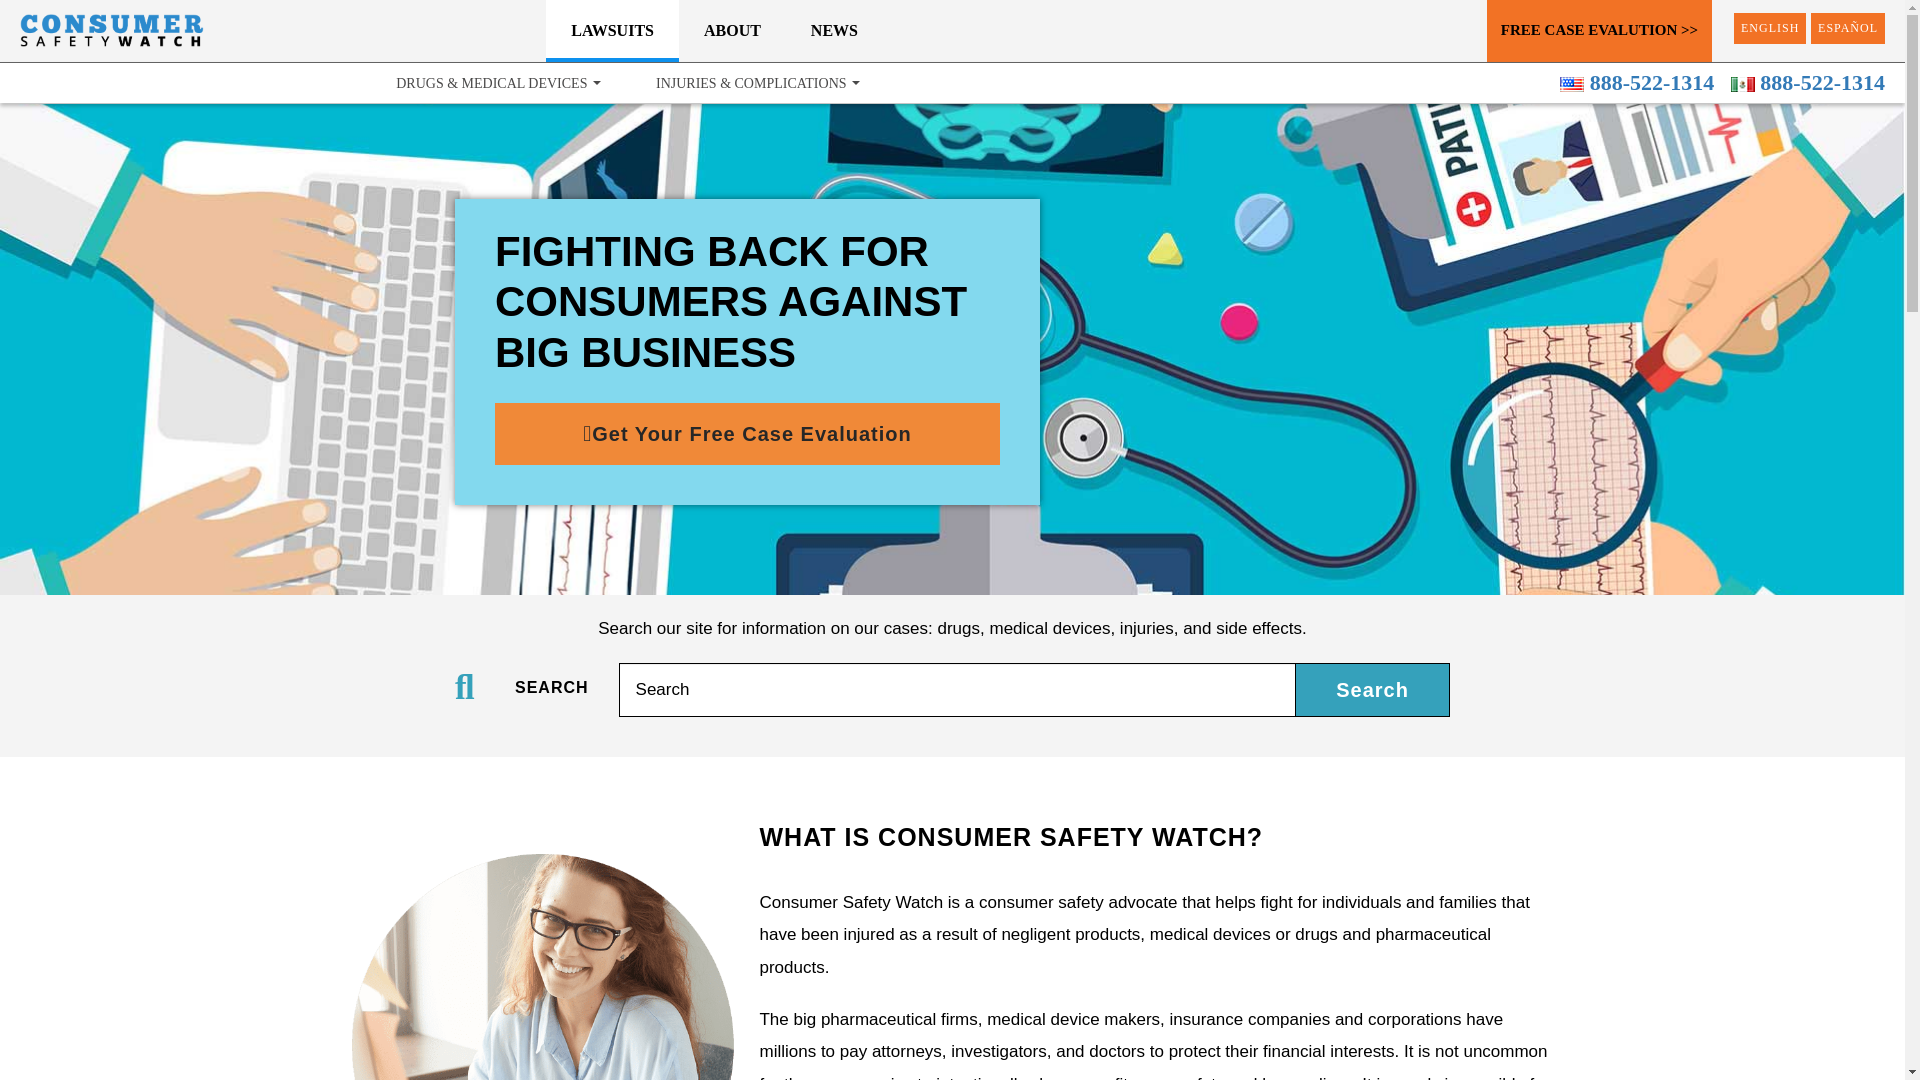 This screenshot has width=1920, height=1080. I want to click on LAWSUITS, so click(612, 29).